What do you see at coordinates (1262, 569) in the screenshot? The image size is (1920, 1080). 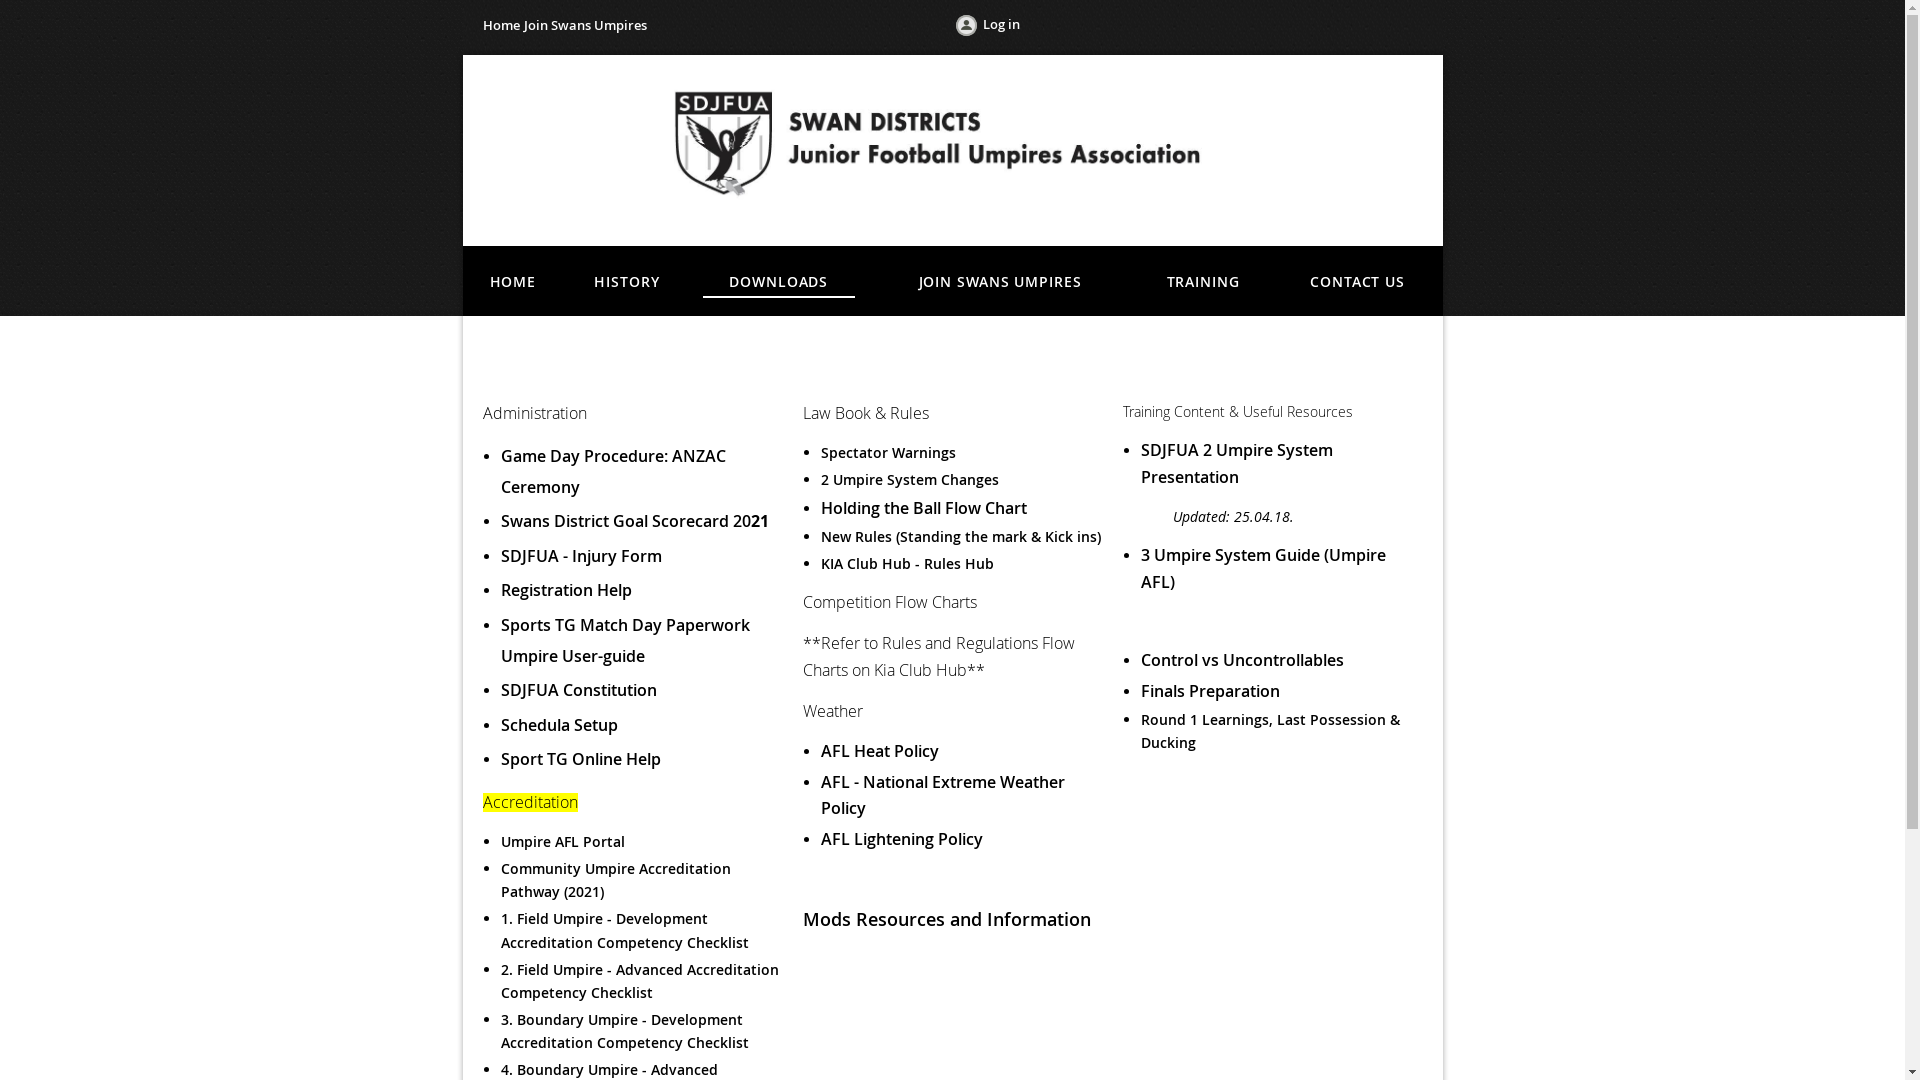 I see `3 Umpire System Guide (Umpire AFL)` at bounding box center [1262, 569].